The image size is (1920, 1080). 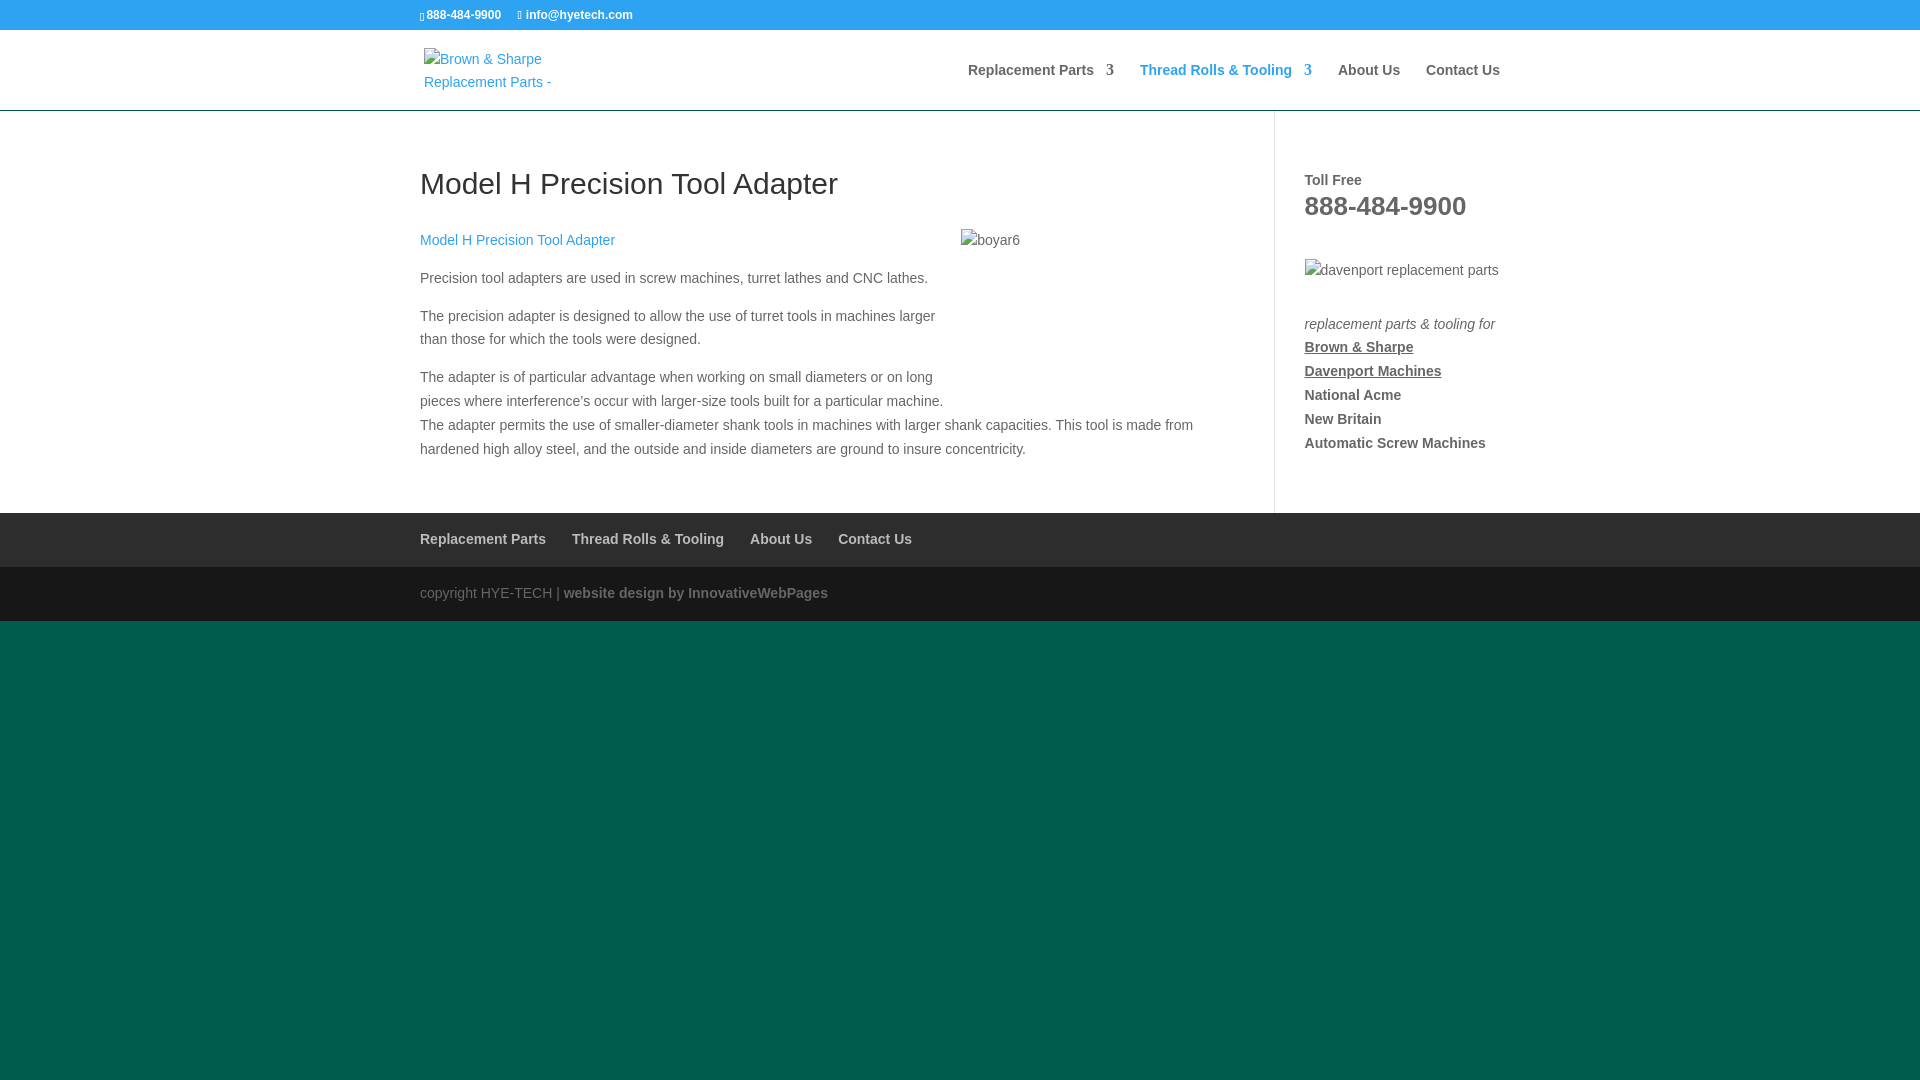 I want to click on About Us, so click(x=781, y=538).